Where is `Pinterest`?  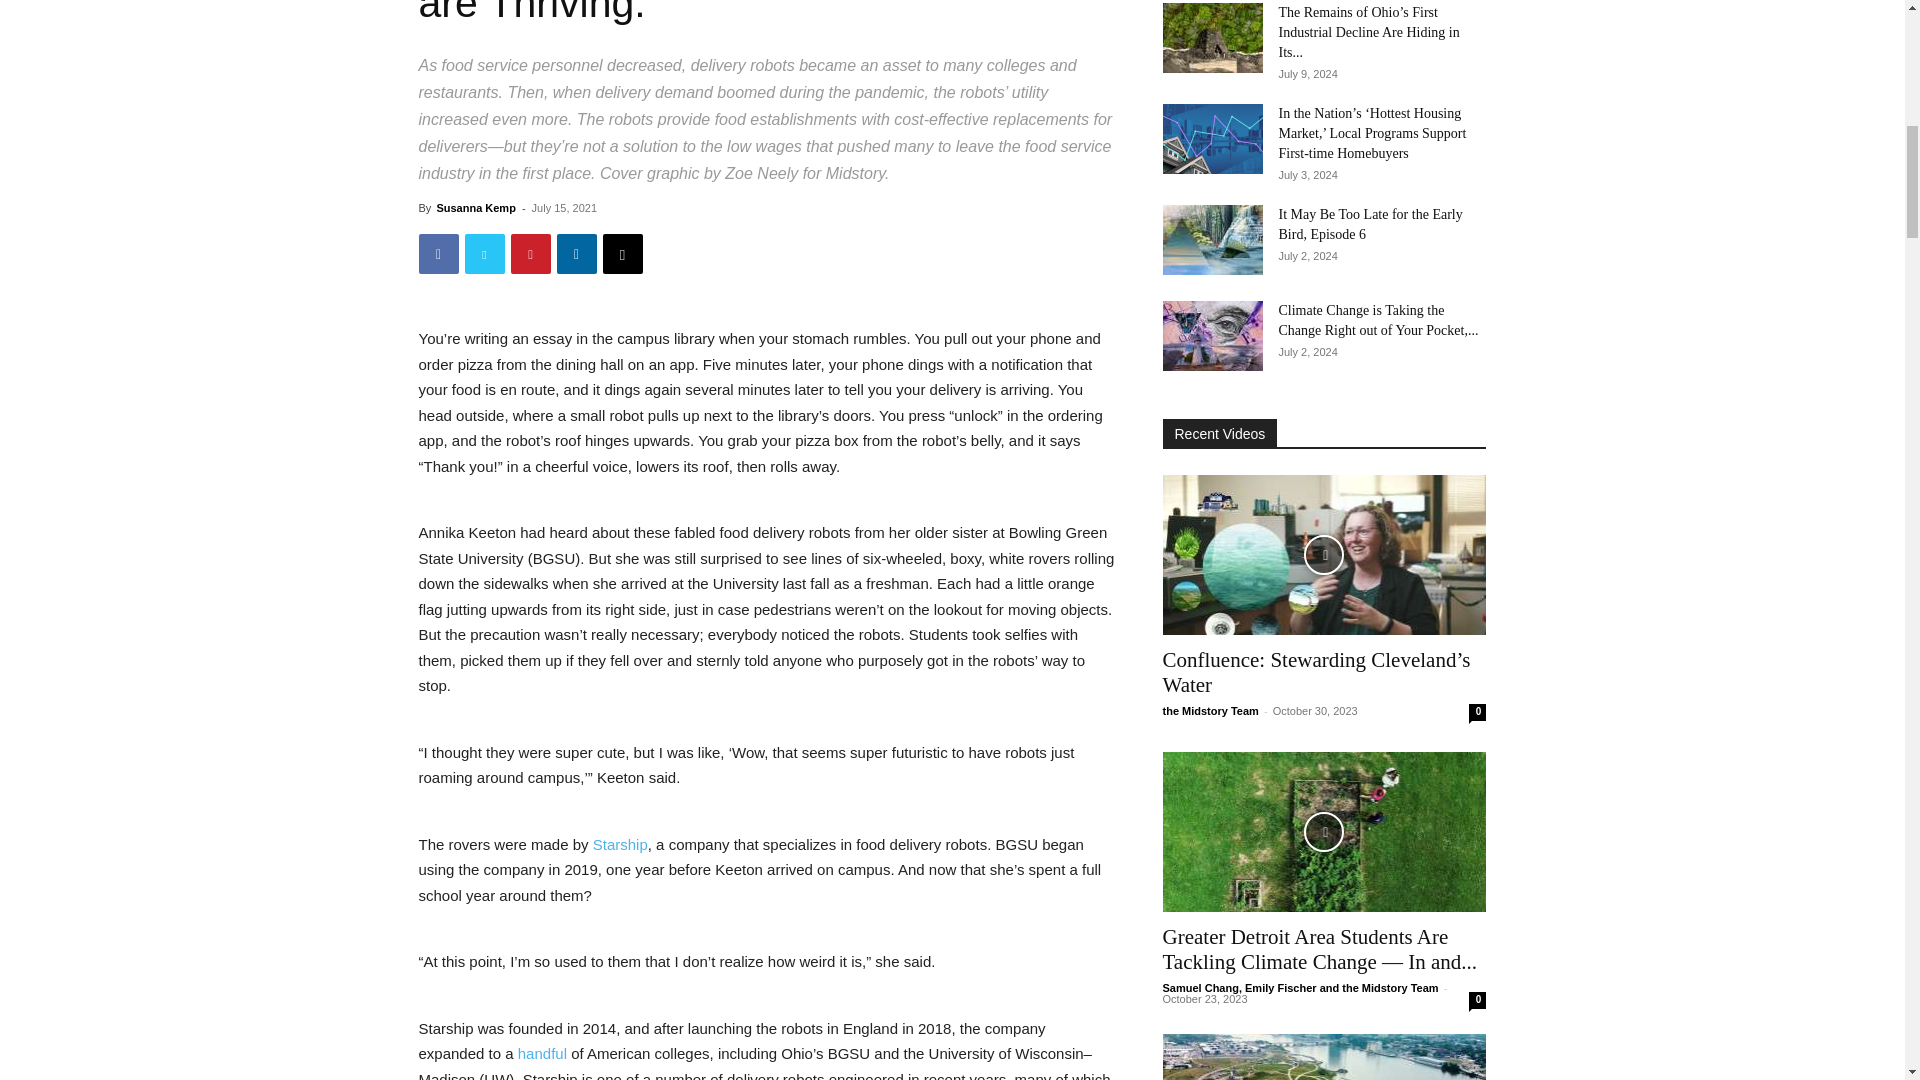 Pinterest is located at coordinates (530, 254).